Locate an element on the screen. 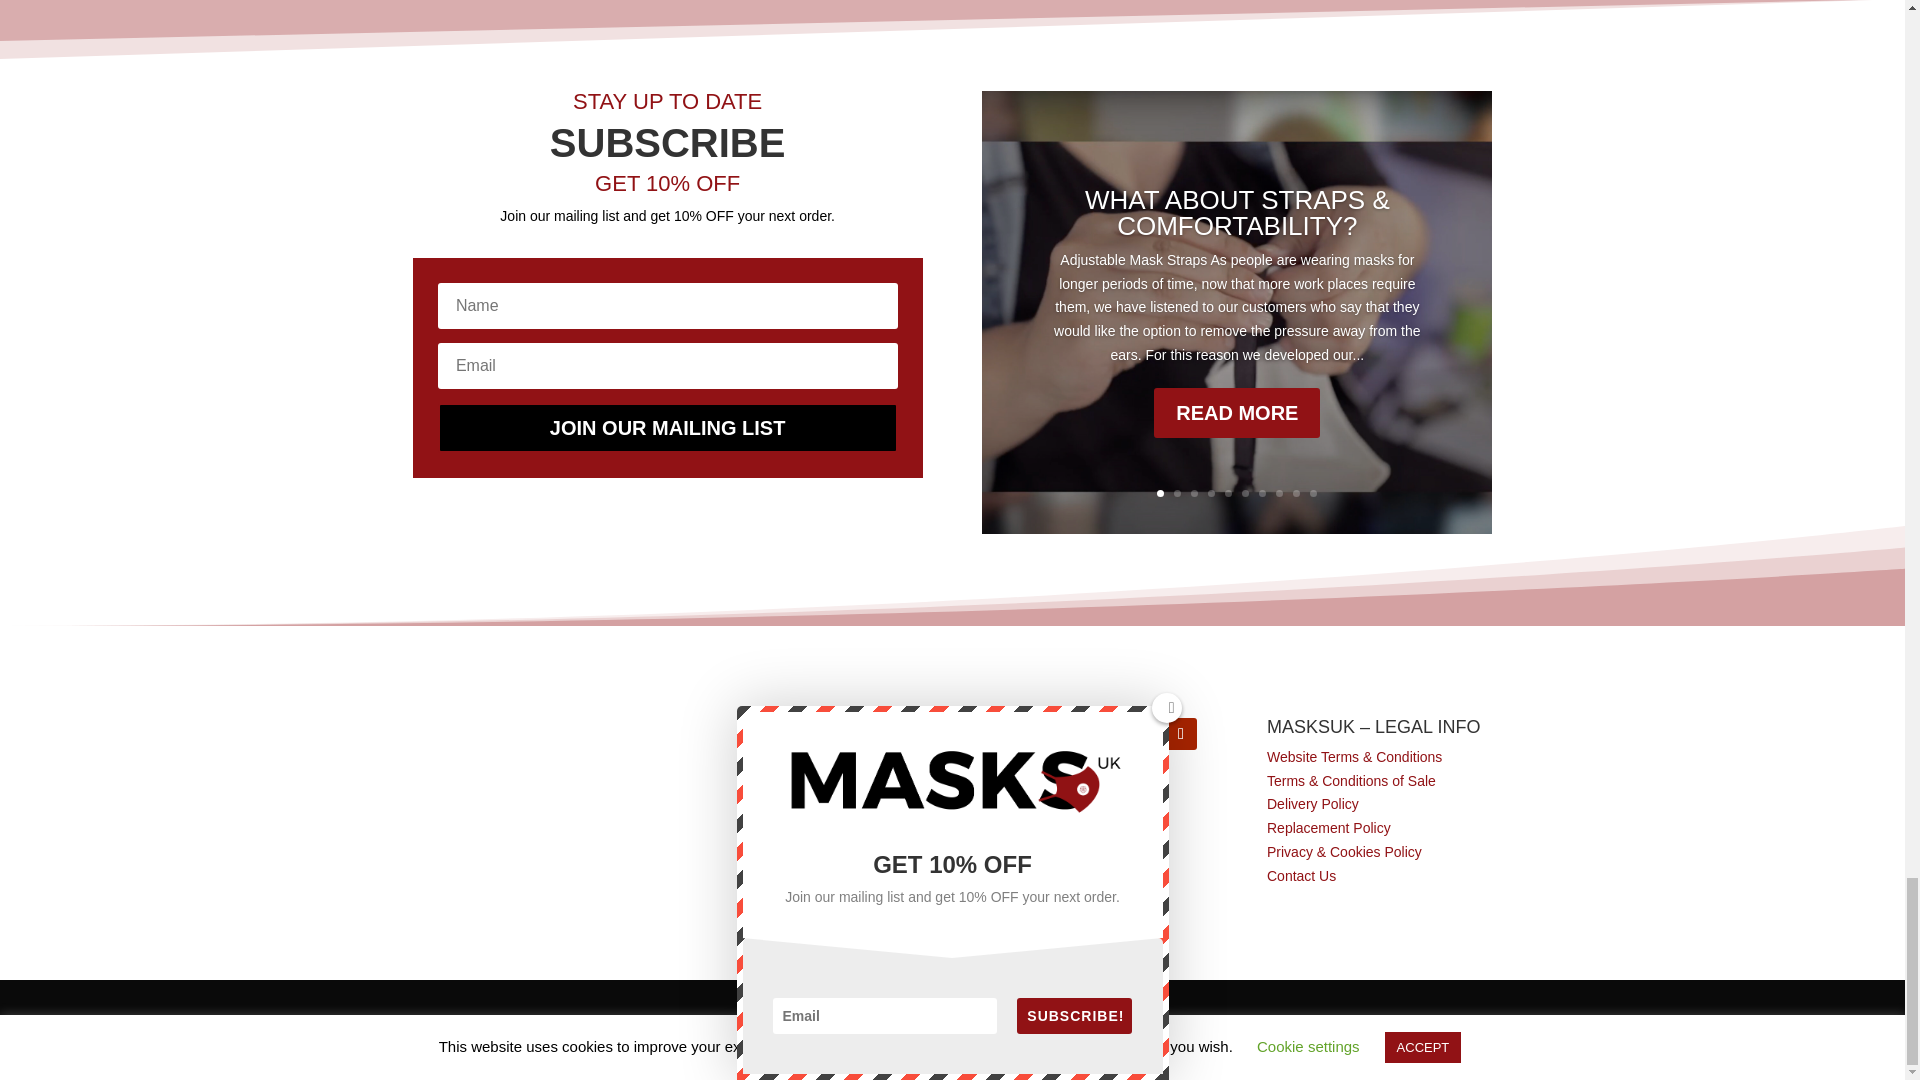 The height and width of the screenshot is (1080, 1920). nanotech-v2 is located at coordinates (524, 822).